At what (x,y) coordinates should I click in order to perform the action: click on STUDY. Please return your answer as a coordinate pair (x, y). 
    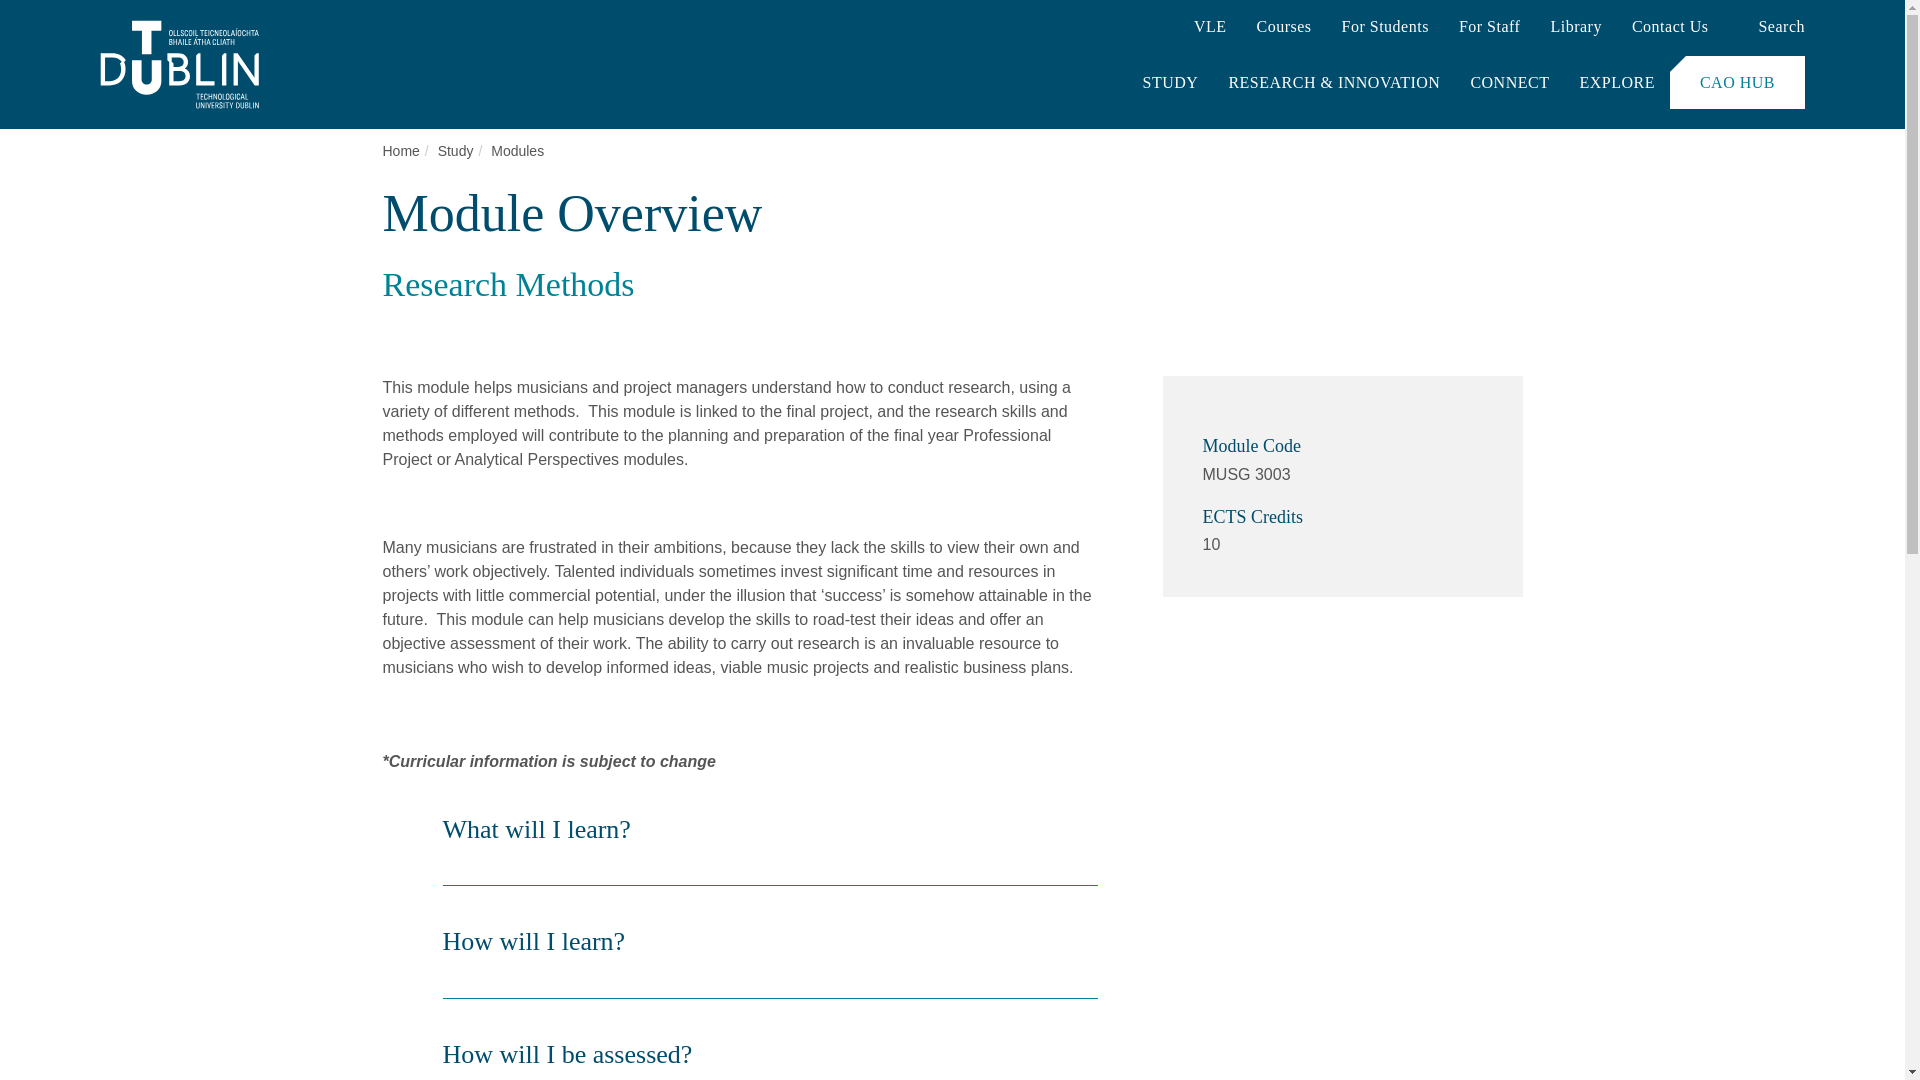
    Looking at the image, I should click on (1170, 82).